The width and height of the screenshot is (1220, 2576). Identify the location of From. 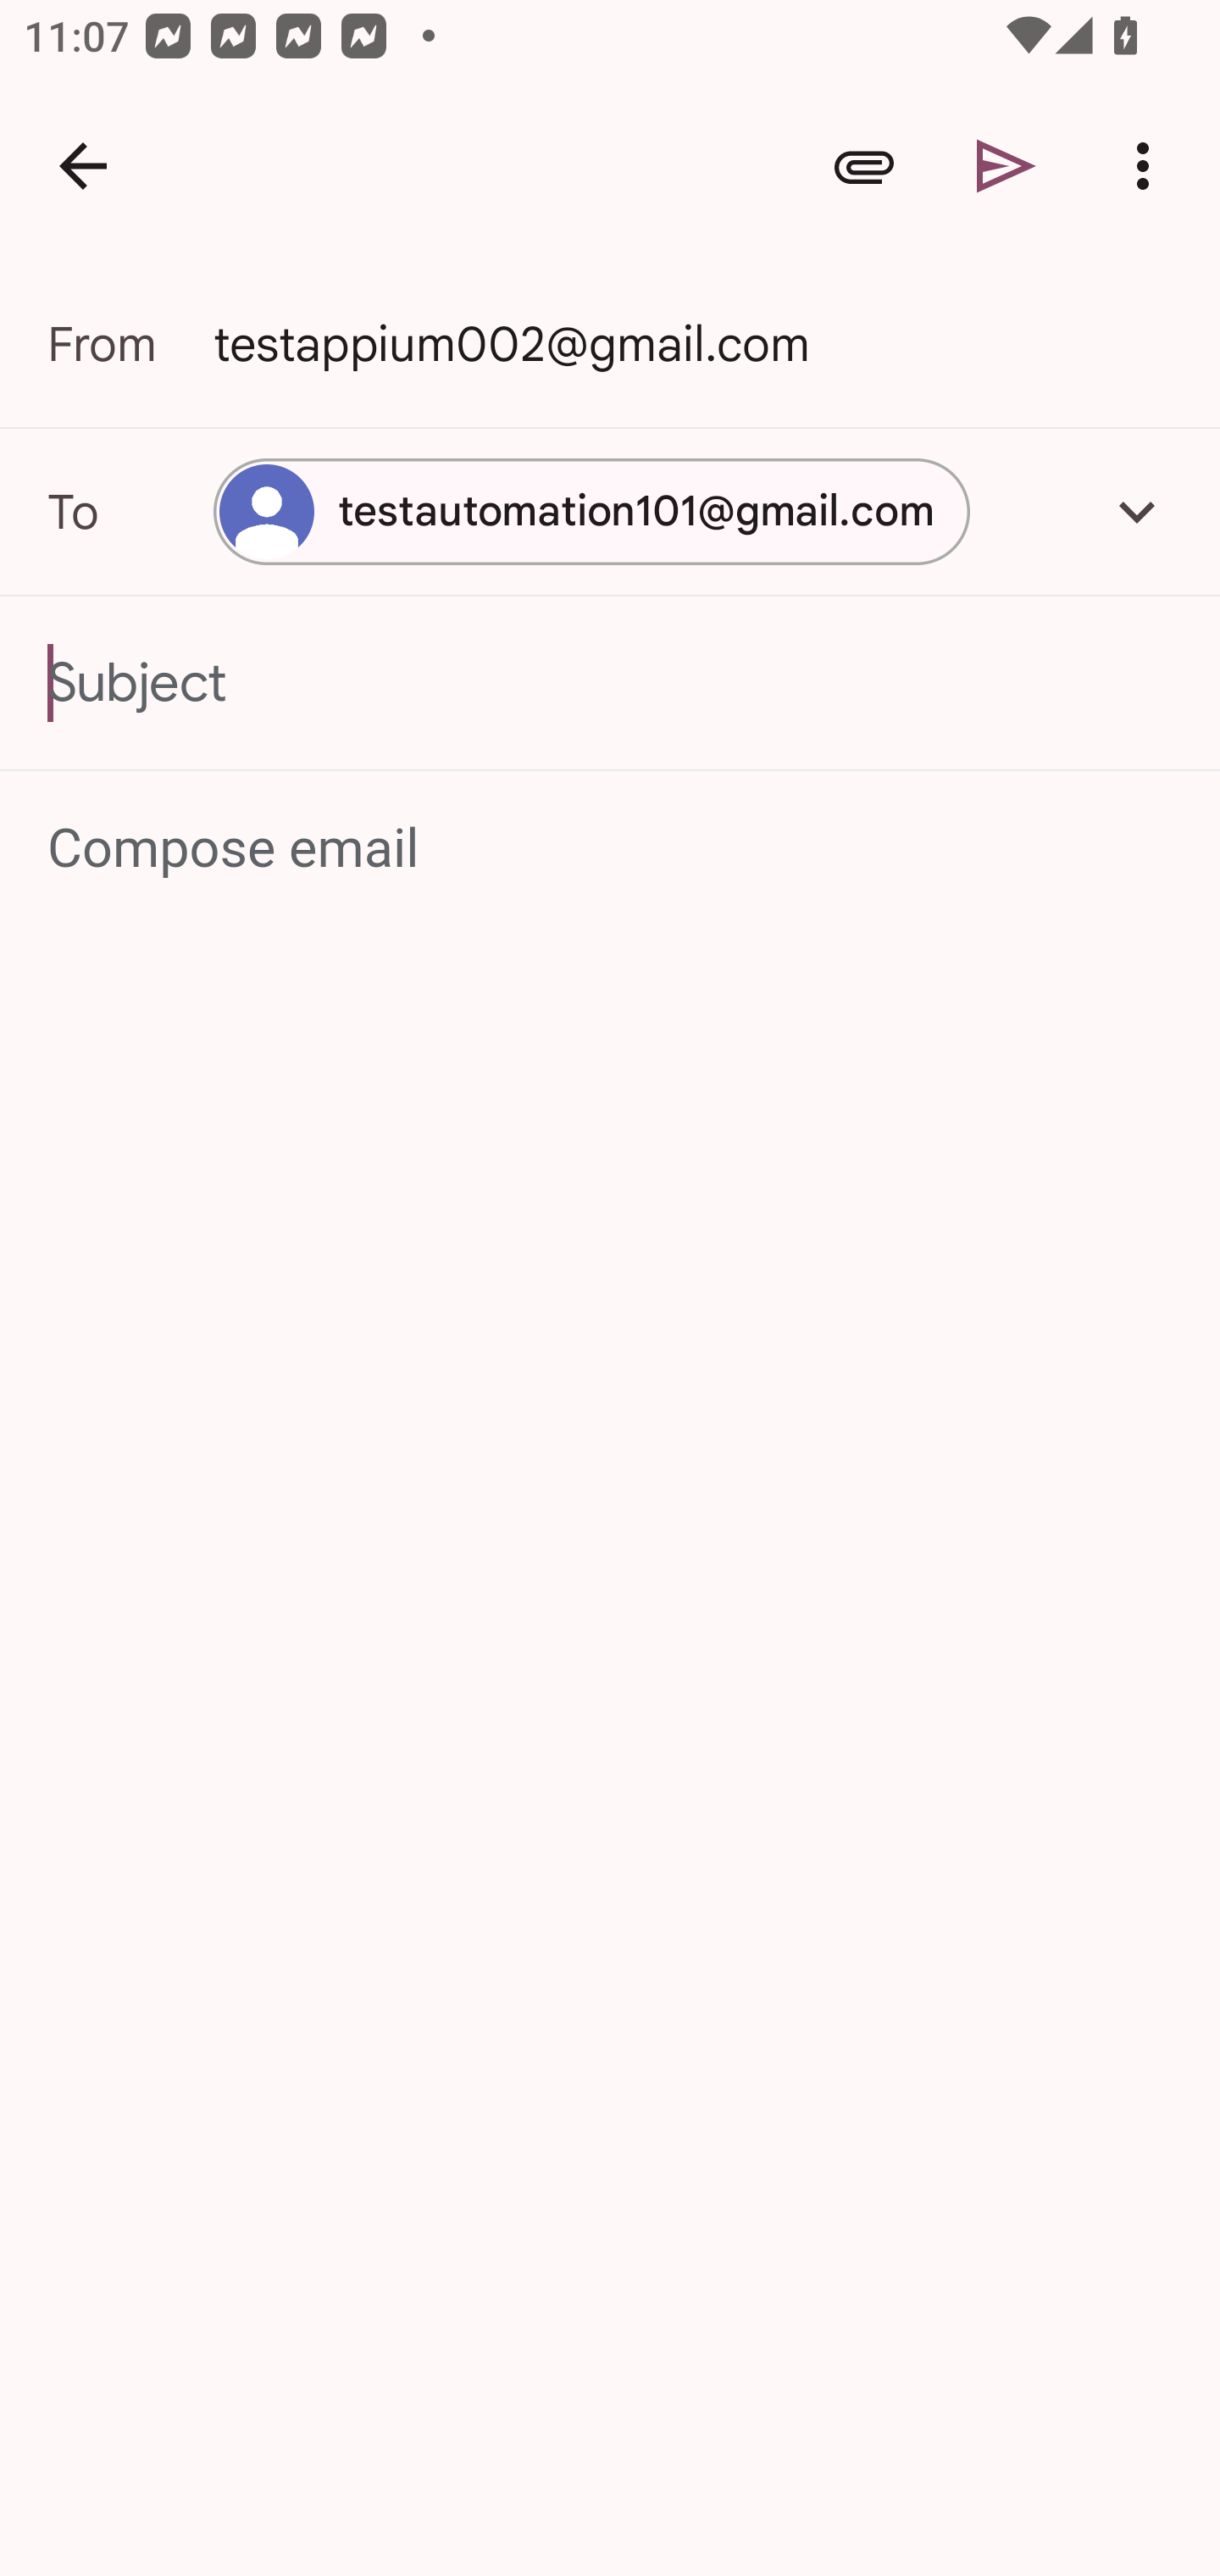
(130, 344).